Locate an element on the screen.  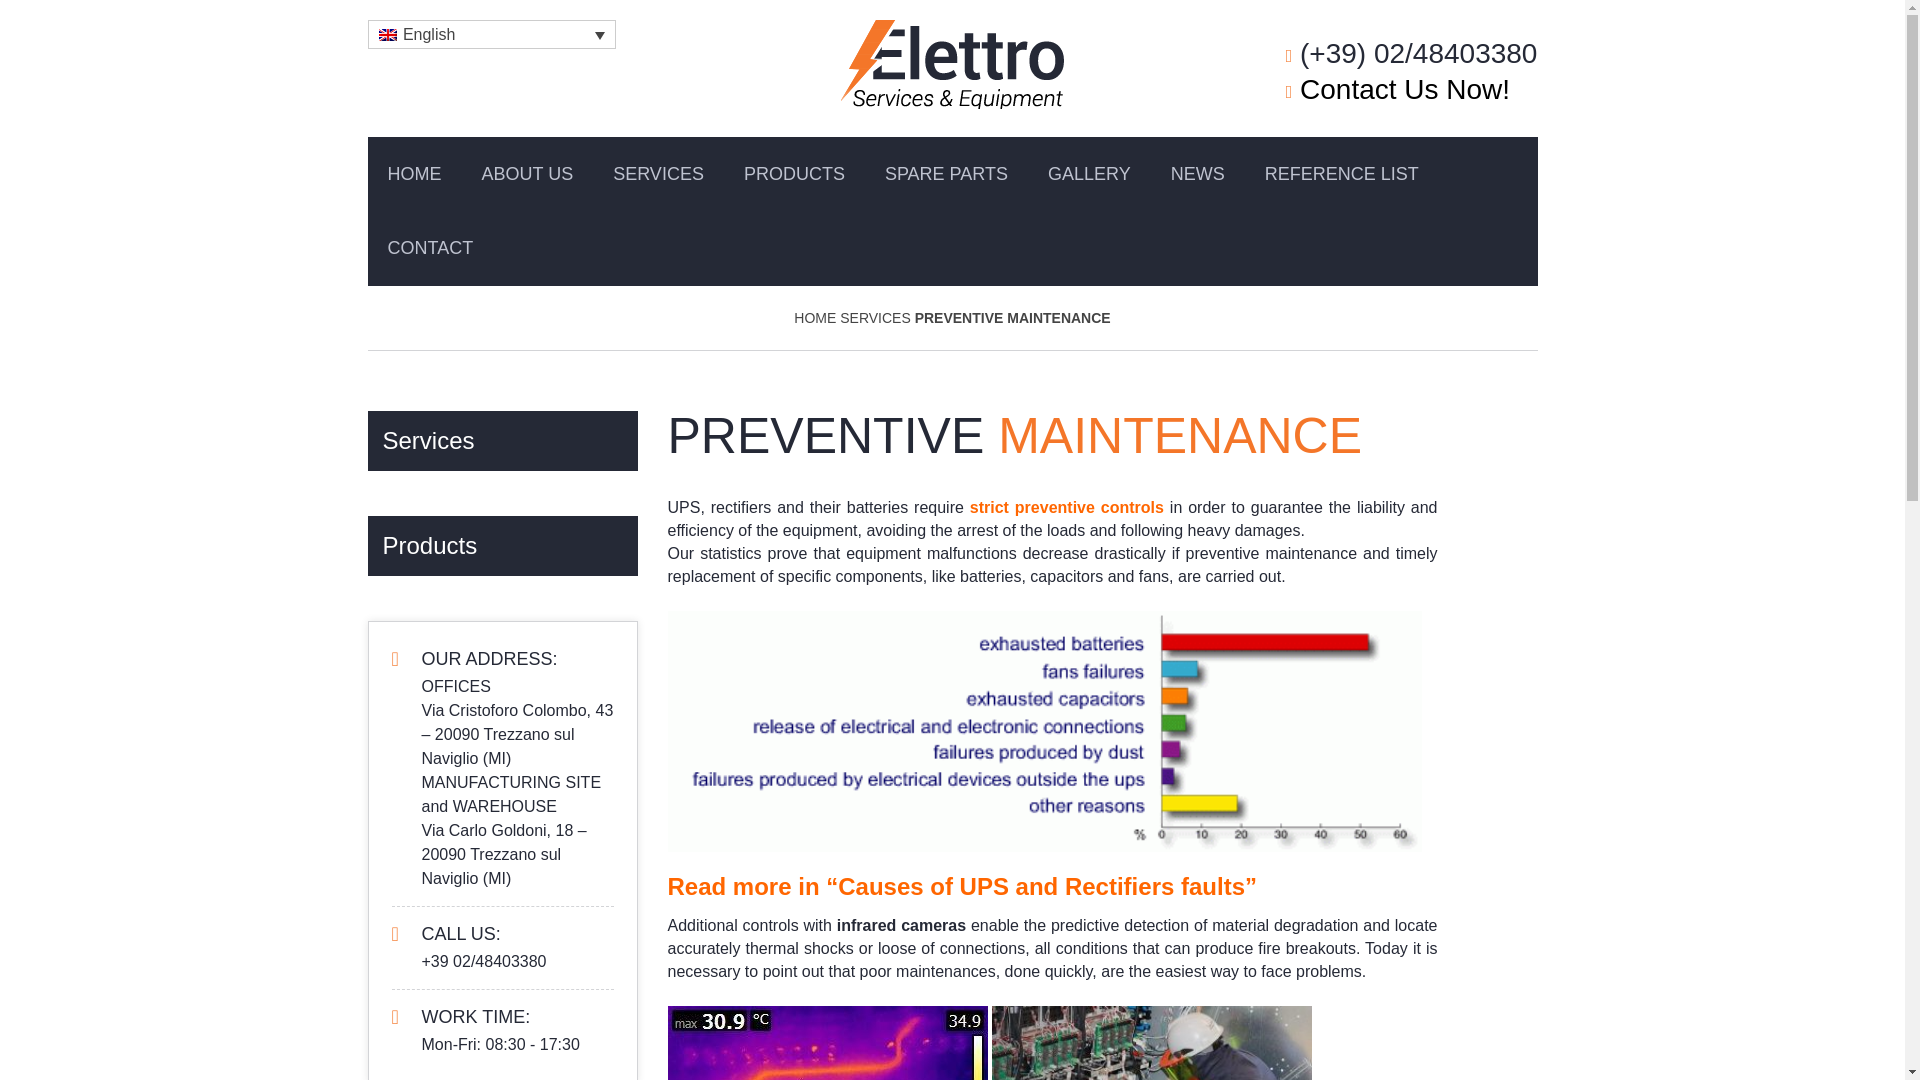
NEWS is located at coordinates (1197, 174).